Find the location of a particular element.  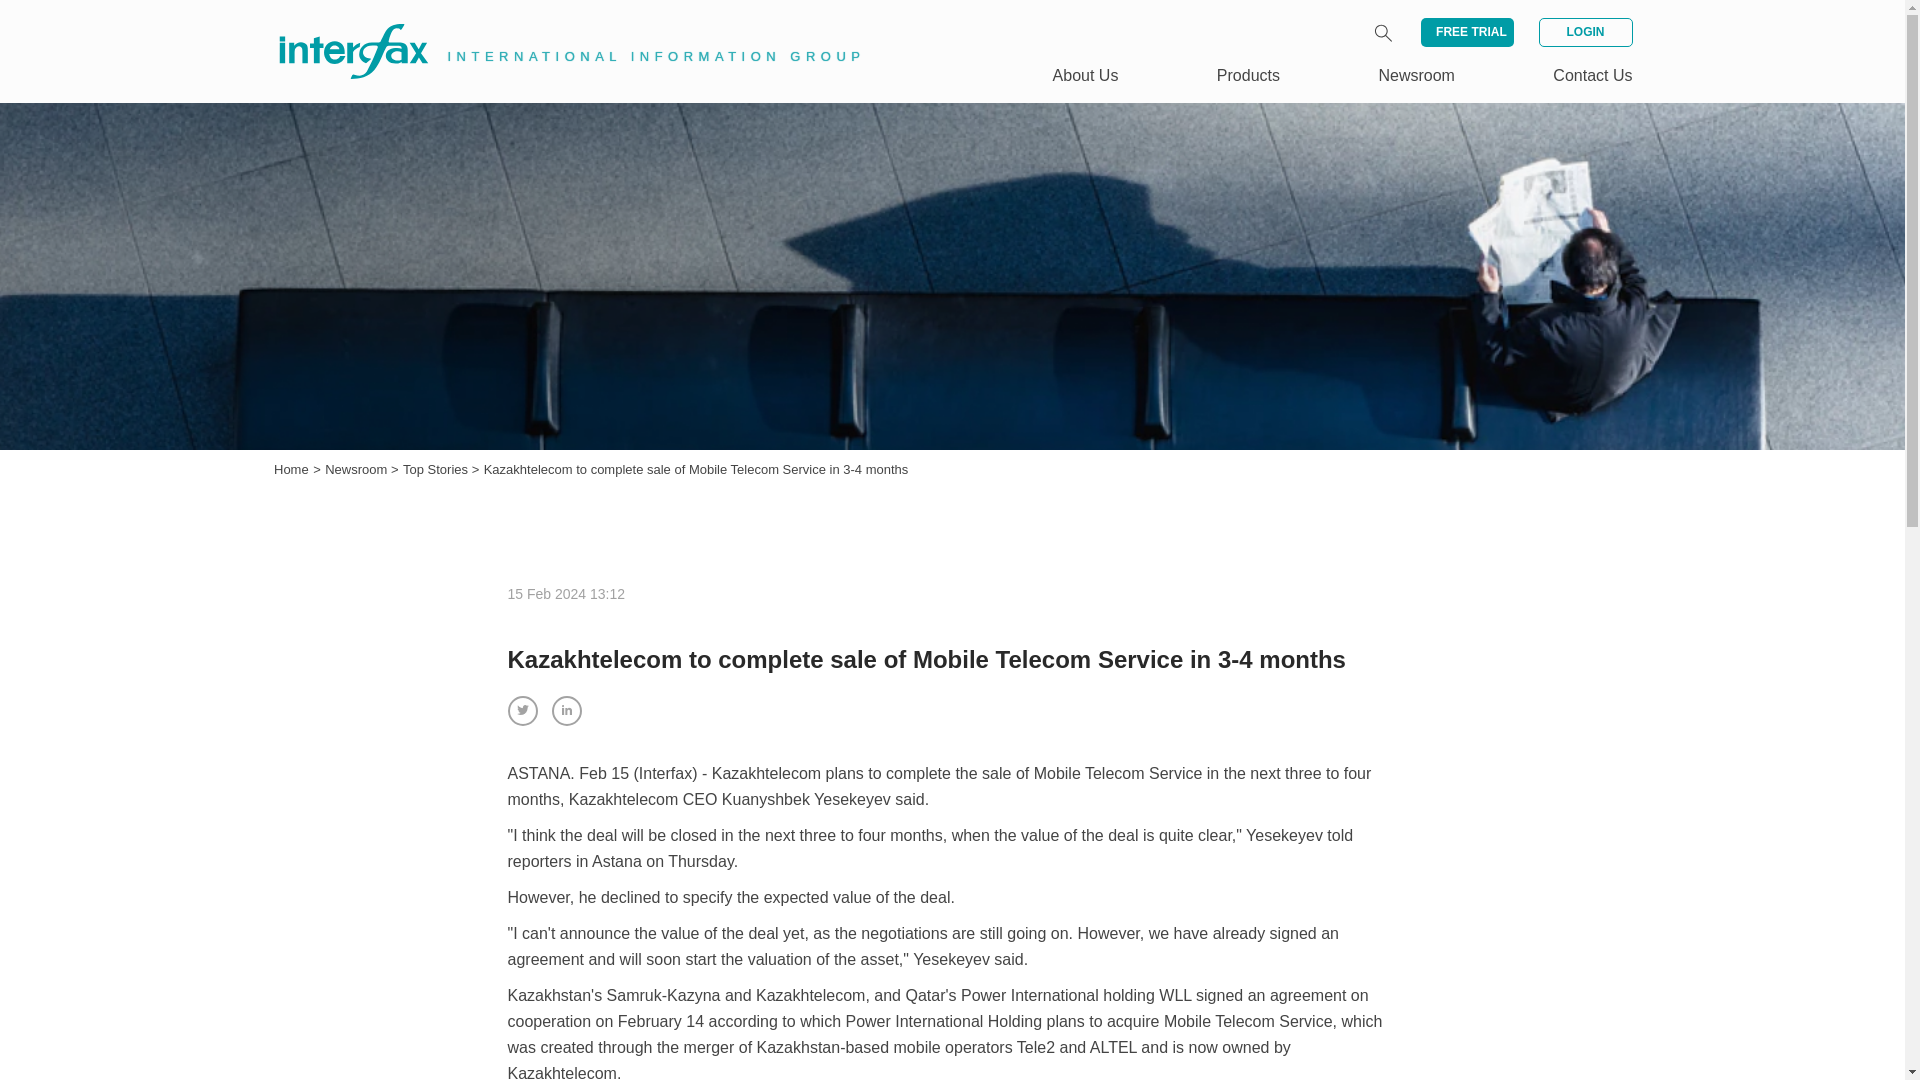

About Us is located at coordinates (1086, 75).